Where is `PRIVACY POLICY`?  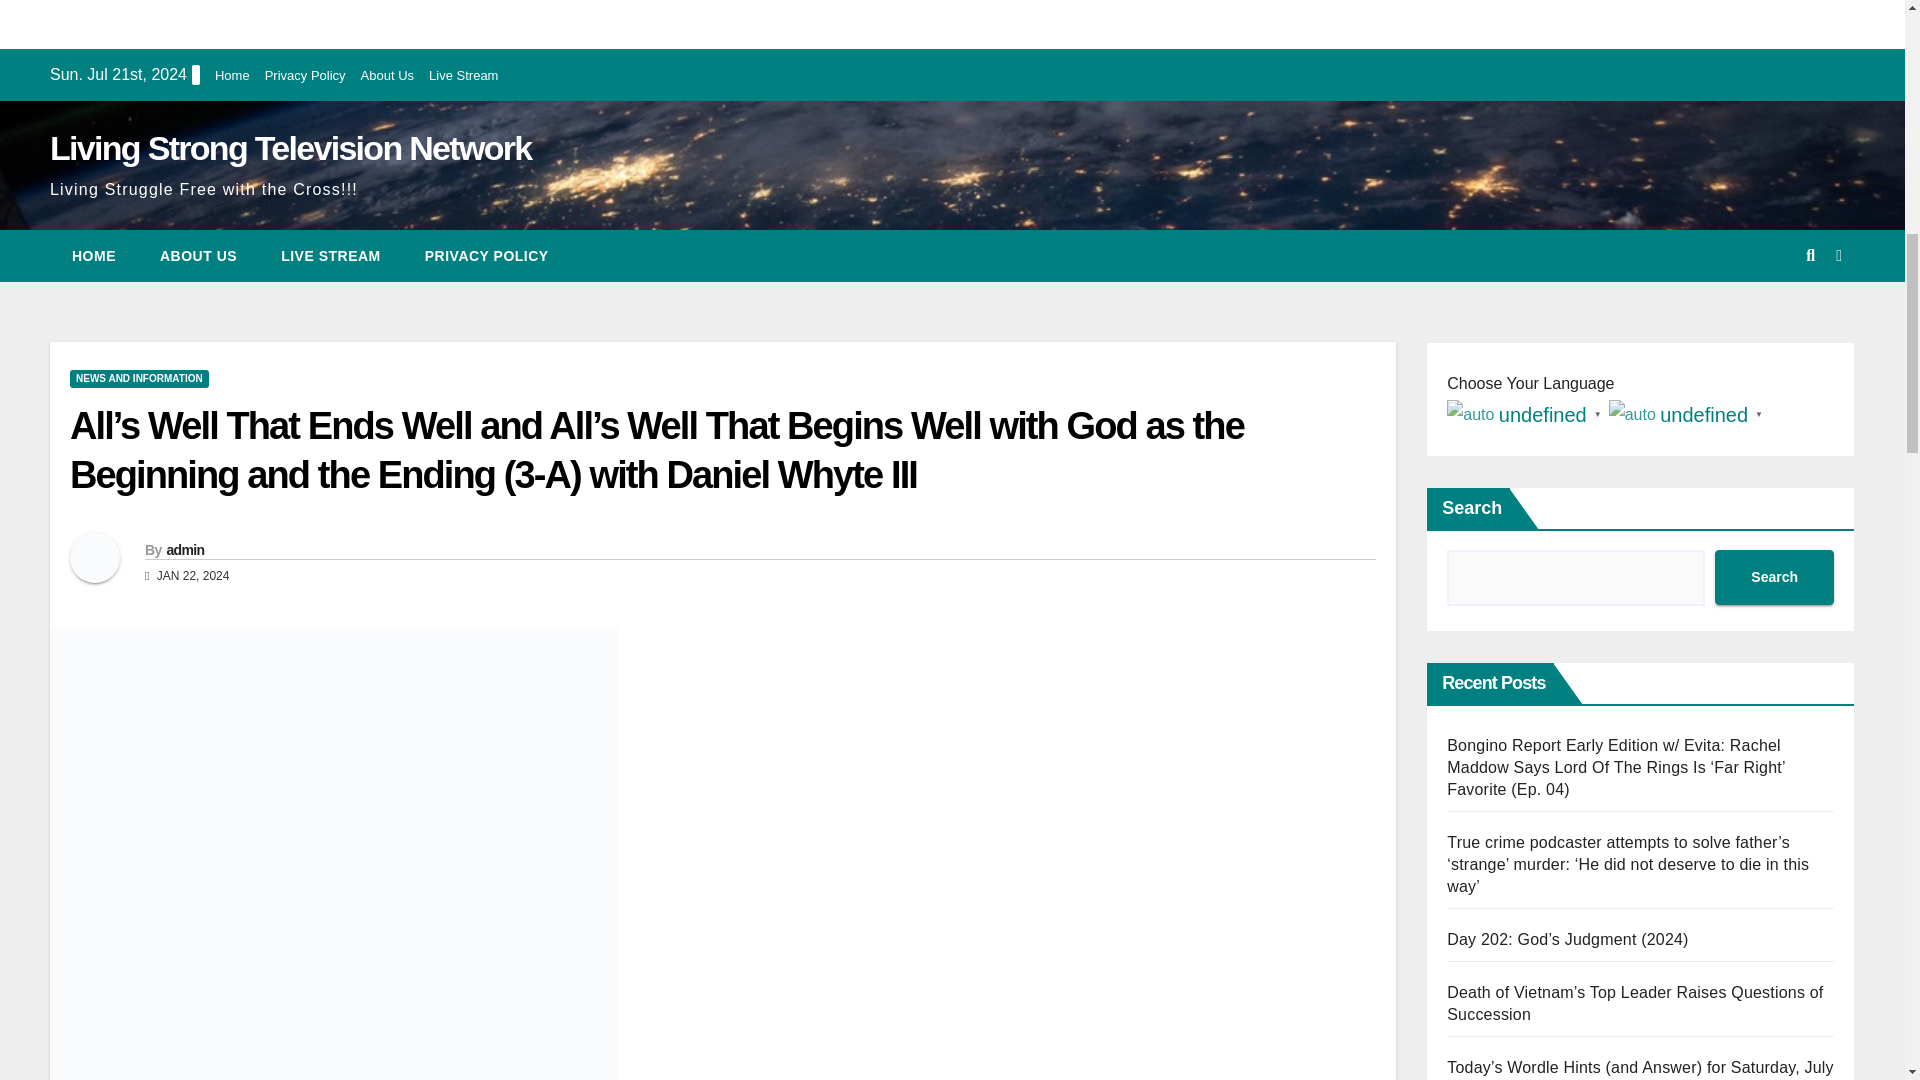 PRIVACY POLICY is located at coordinates (486, 256).